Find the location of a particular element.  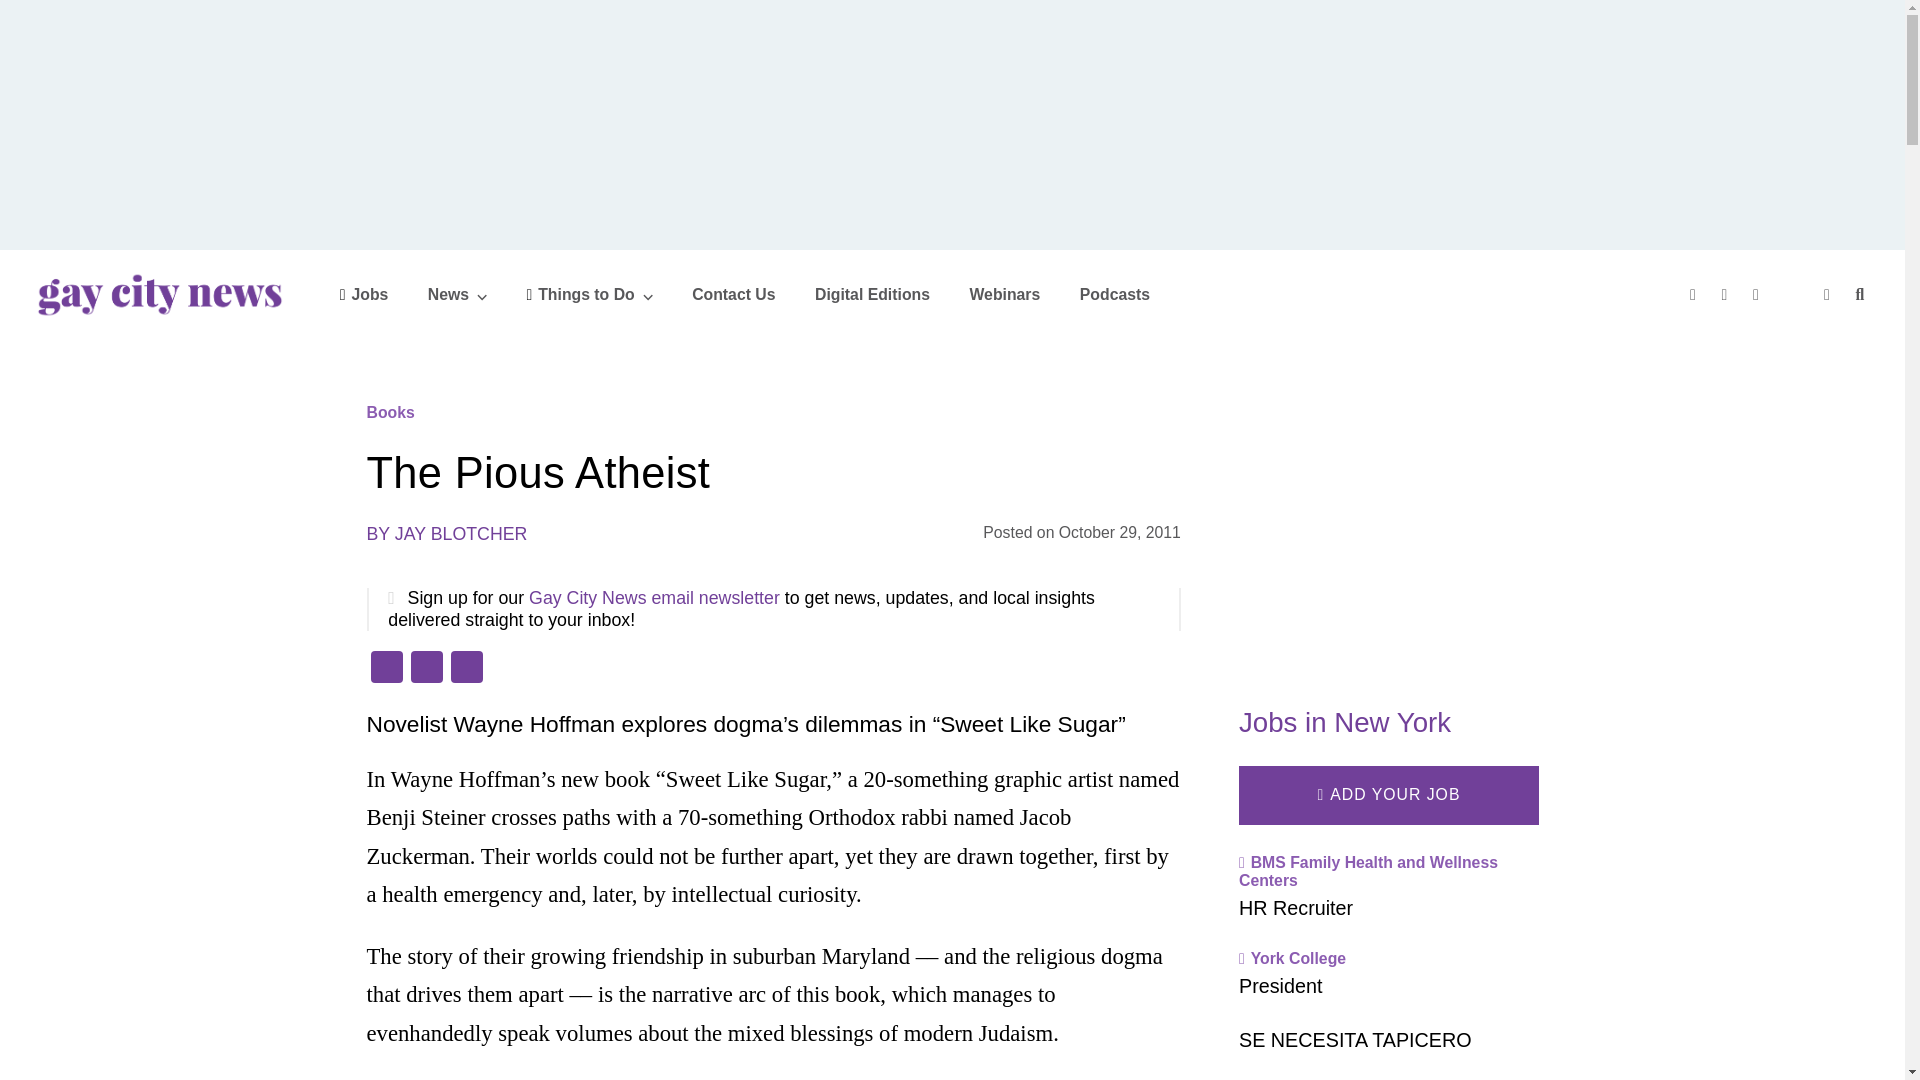

Jobs is located at coordinates (364, 294).